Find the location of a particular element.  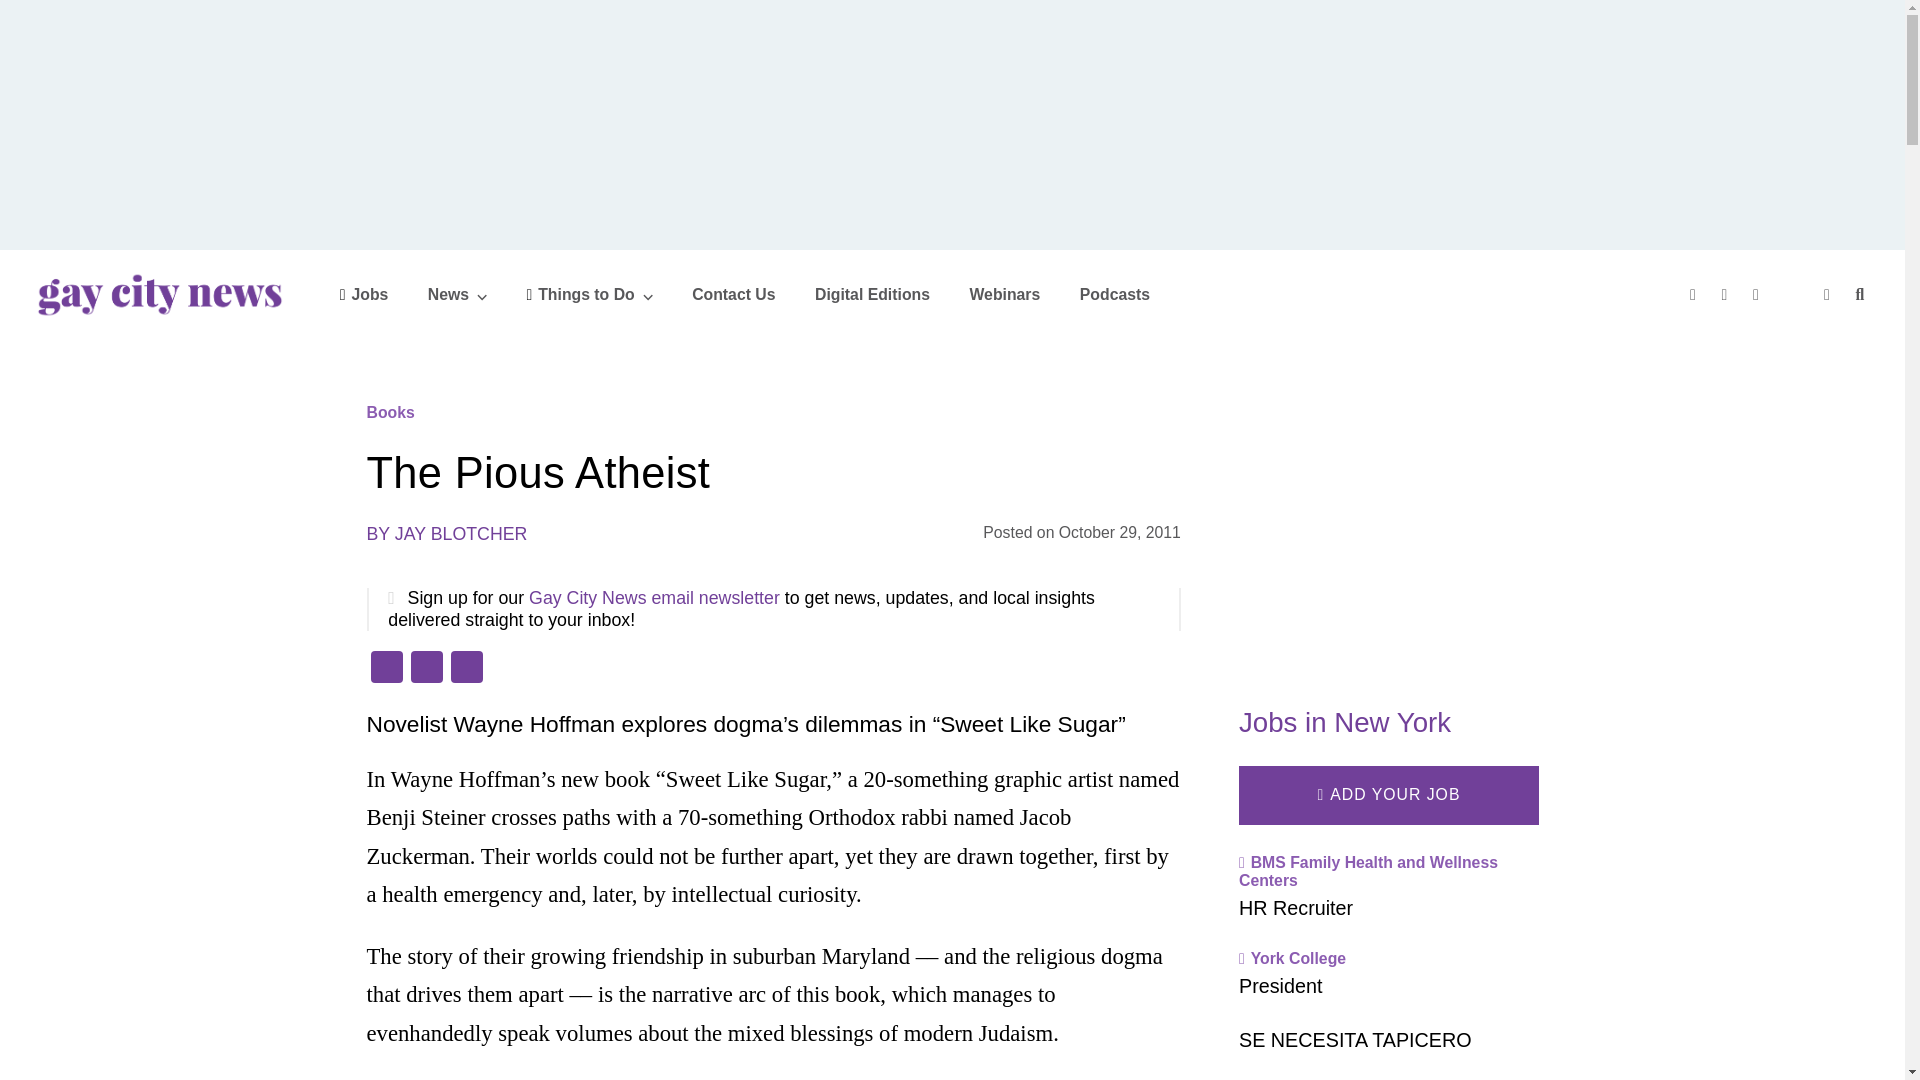

Jobs is located at coordinates (364, 294).